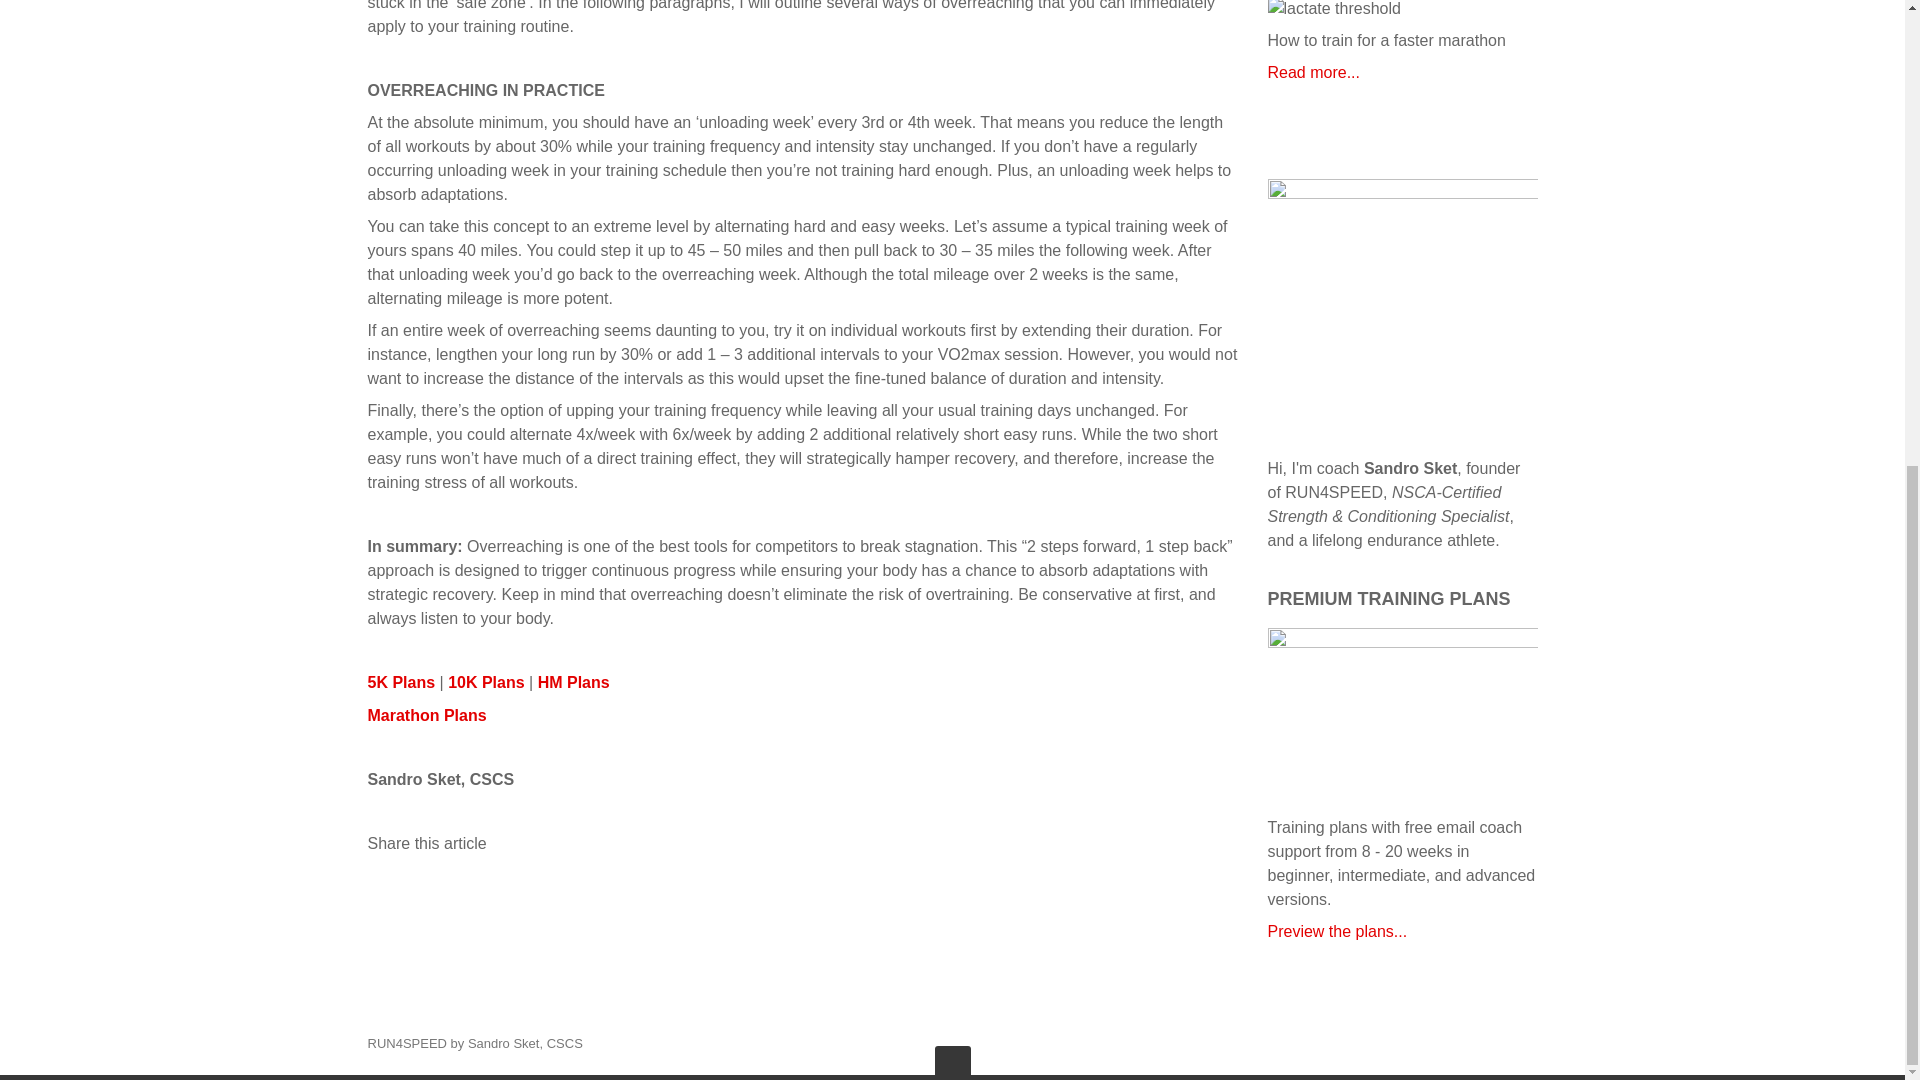  What do you see at coordinates (1499, 1044) in the screenshot?
I see `Twitter` at bounding box center [1499, 1044].